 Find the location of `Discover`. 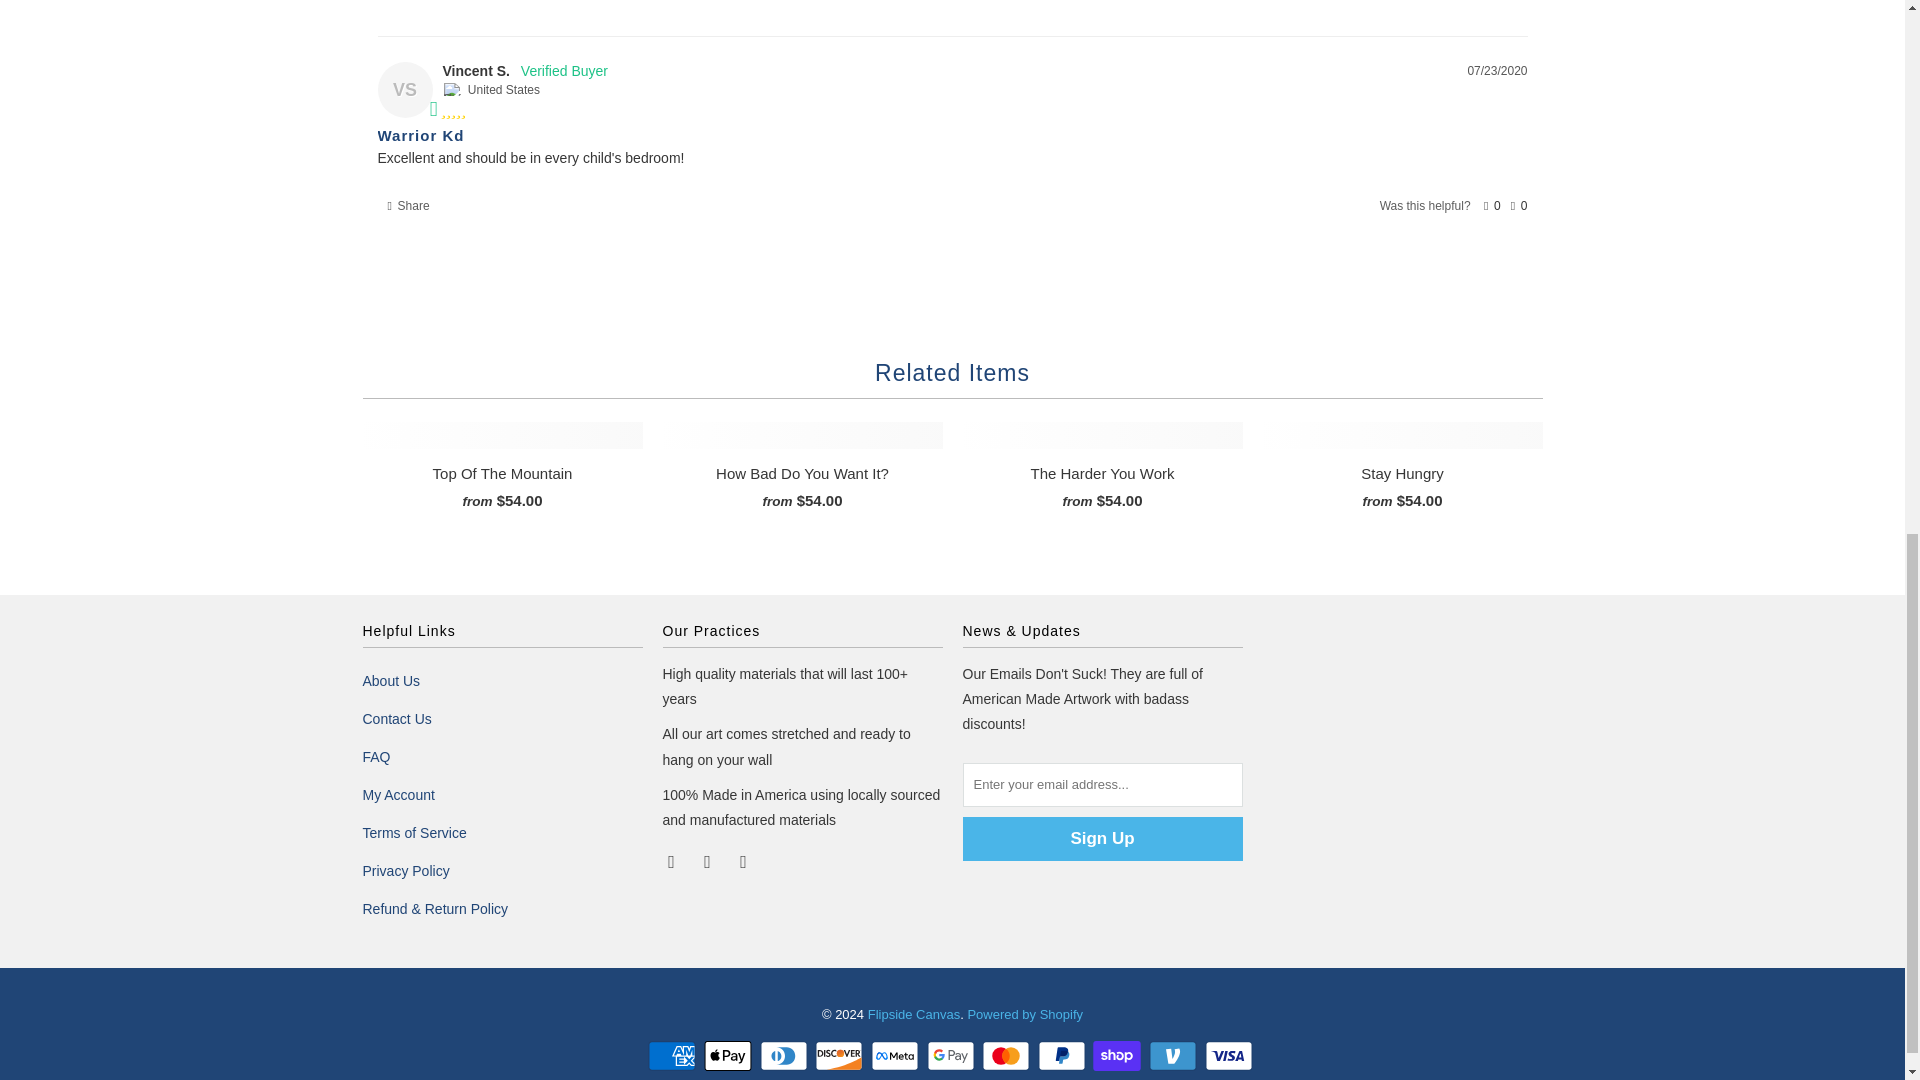

Discover is located at coordinates (840, 1056).